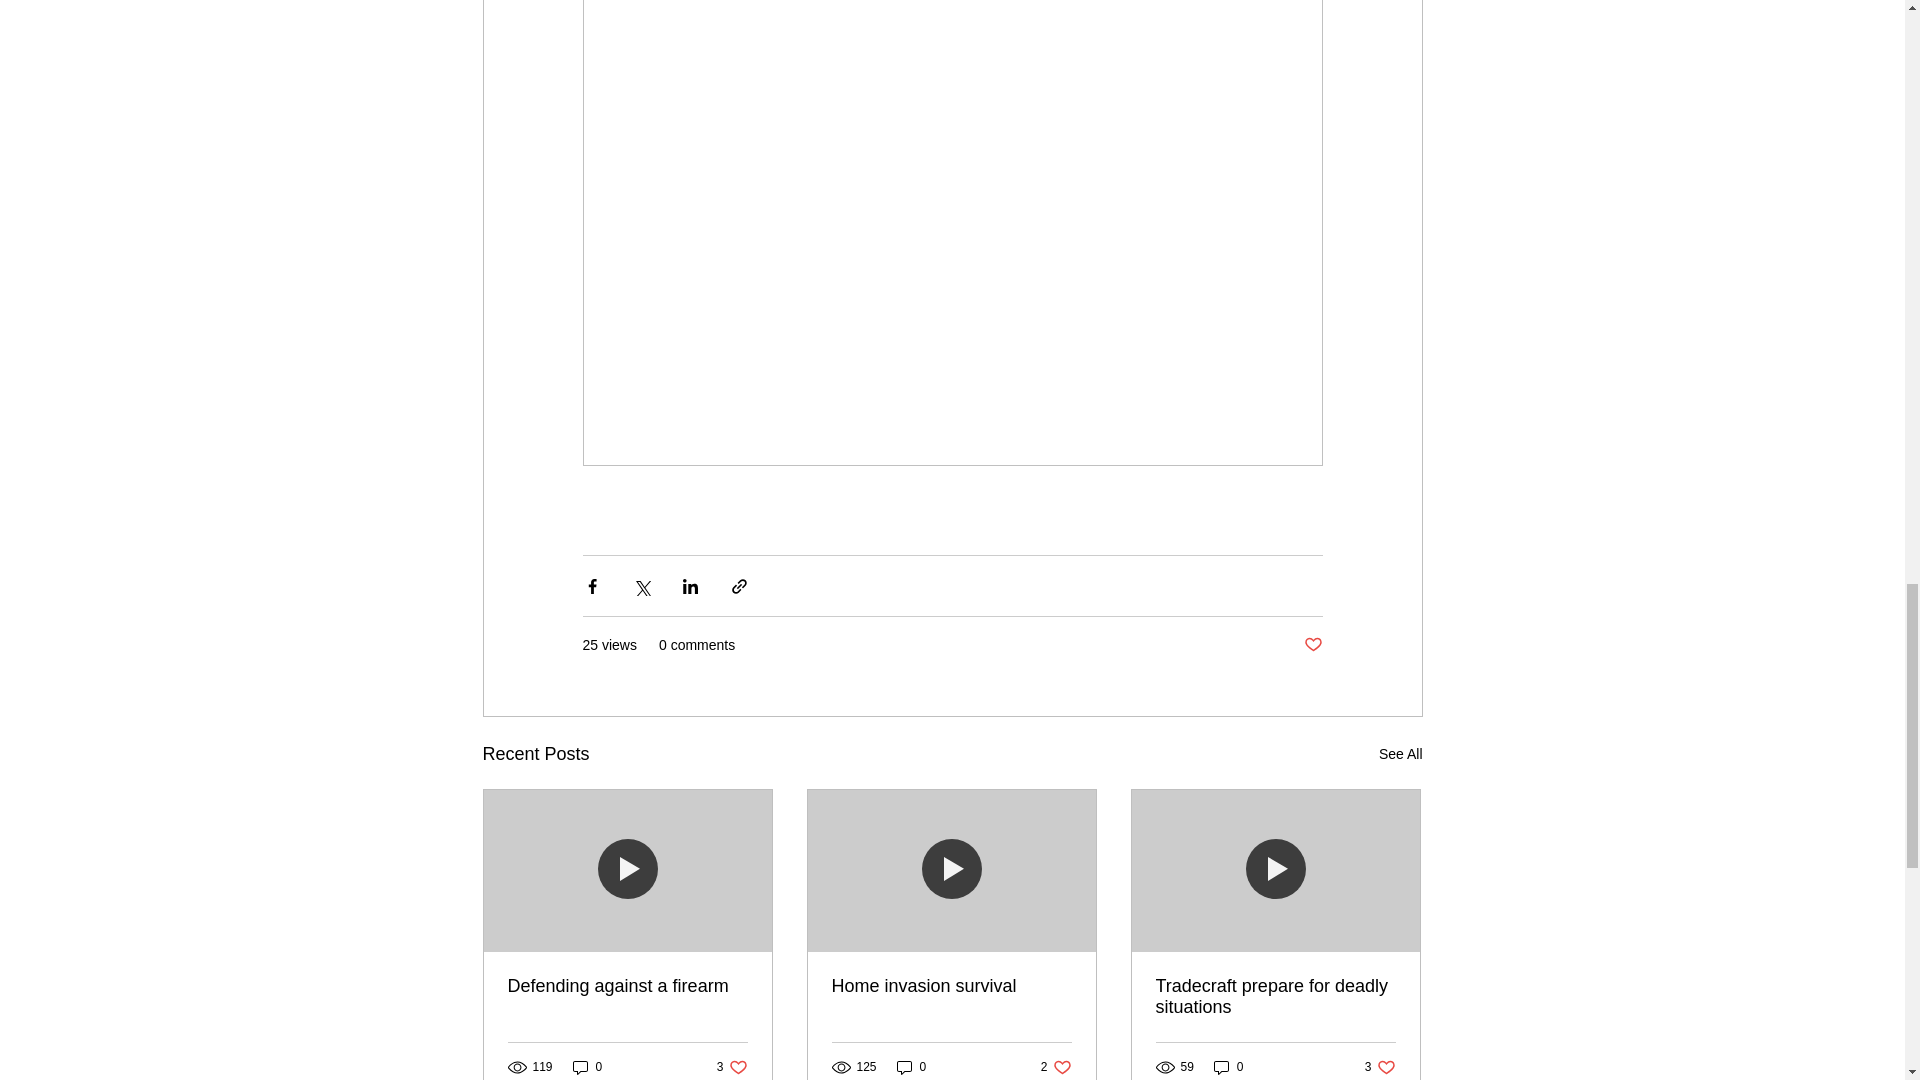 Image resolution: width=1920 pixels, height=1080 pixels. I want to click on Defending against a firearm, so click(628, 986).